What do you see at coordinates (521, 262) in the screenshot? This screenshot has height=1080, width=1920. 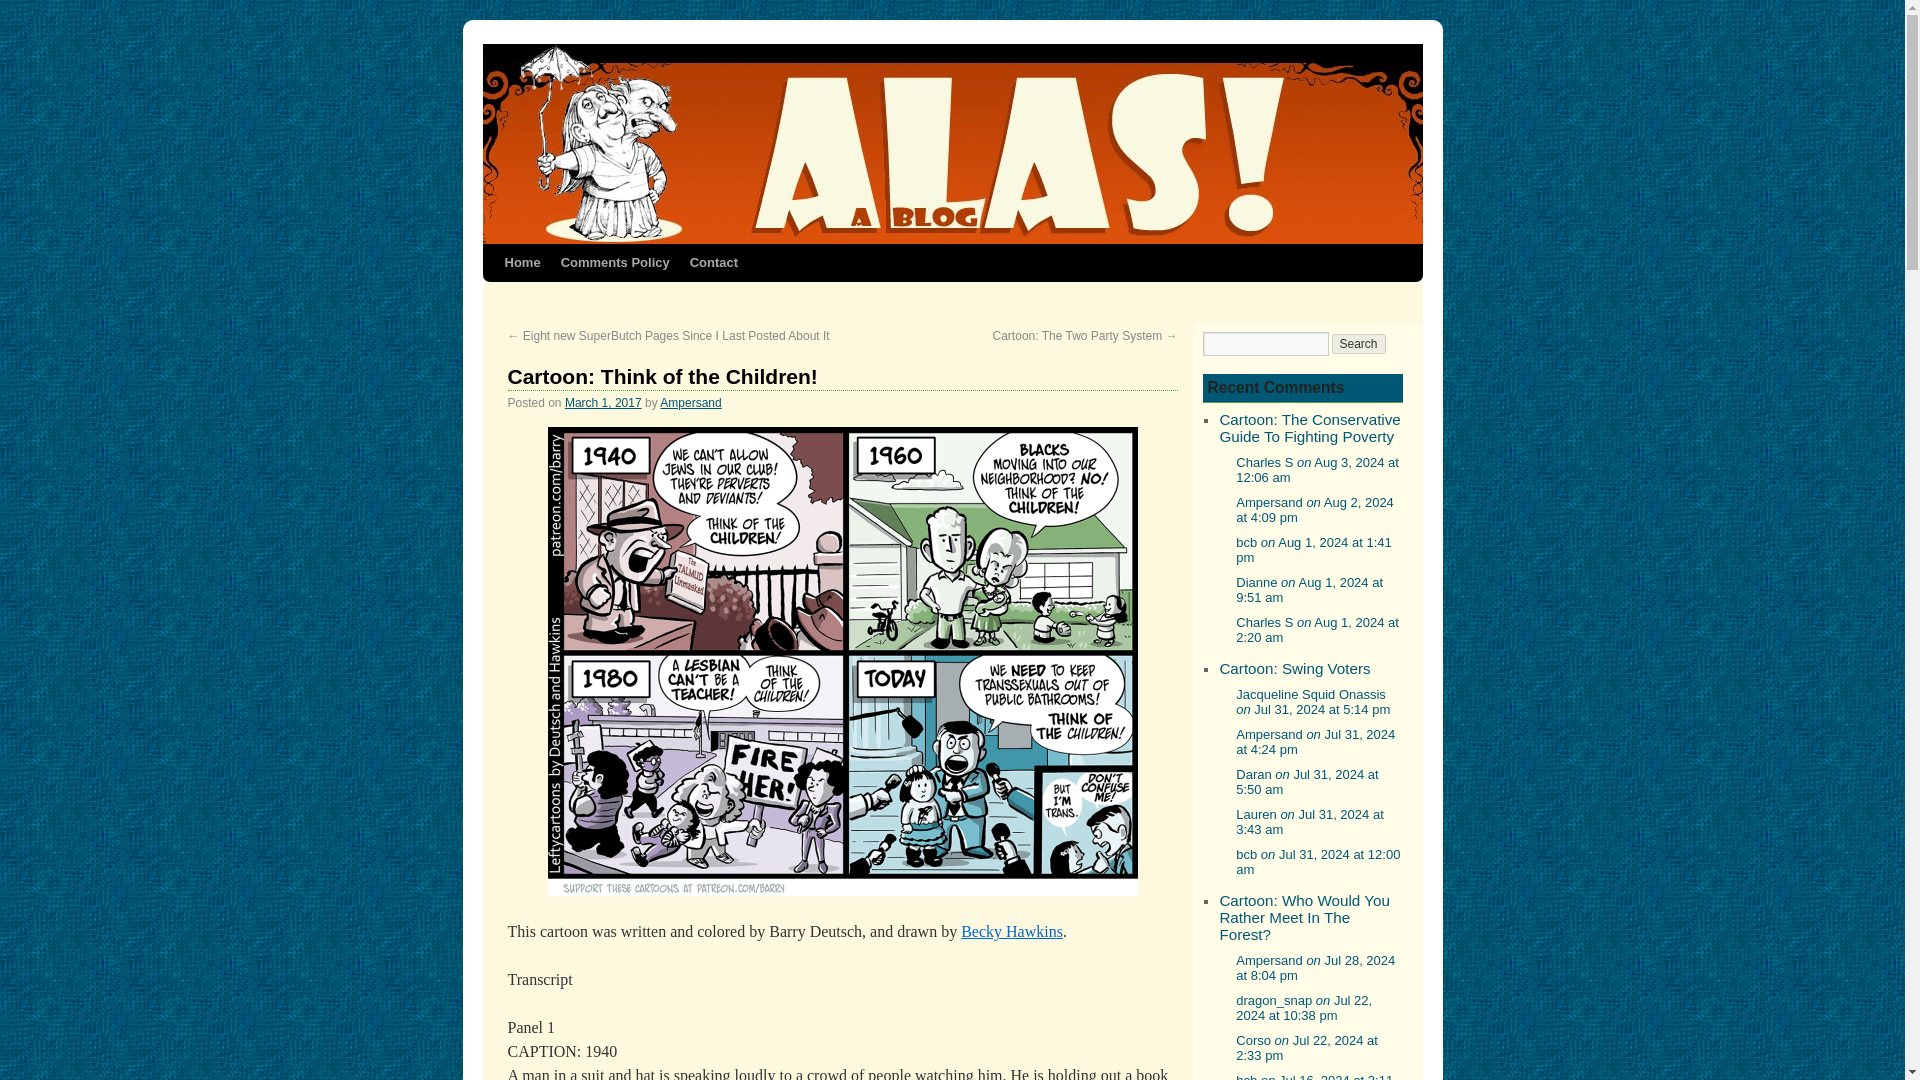 I see `Home` at bounding box center [521, 262].